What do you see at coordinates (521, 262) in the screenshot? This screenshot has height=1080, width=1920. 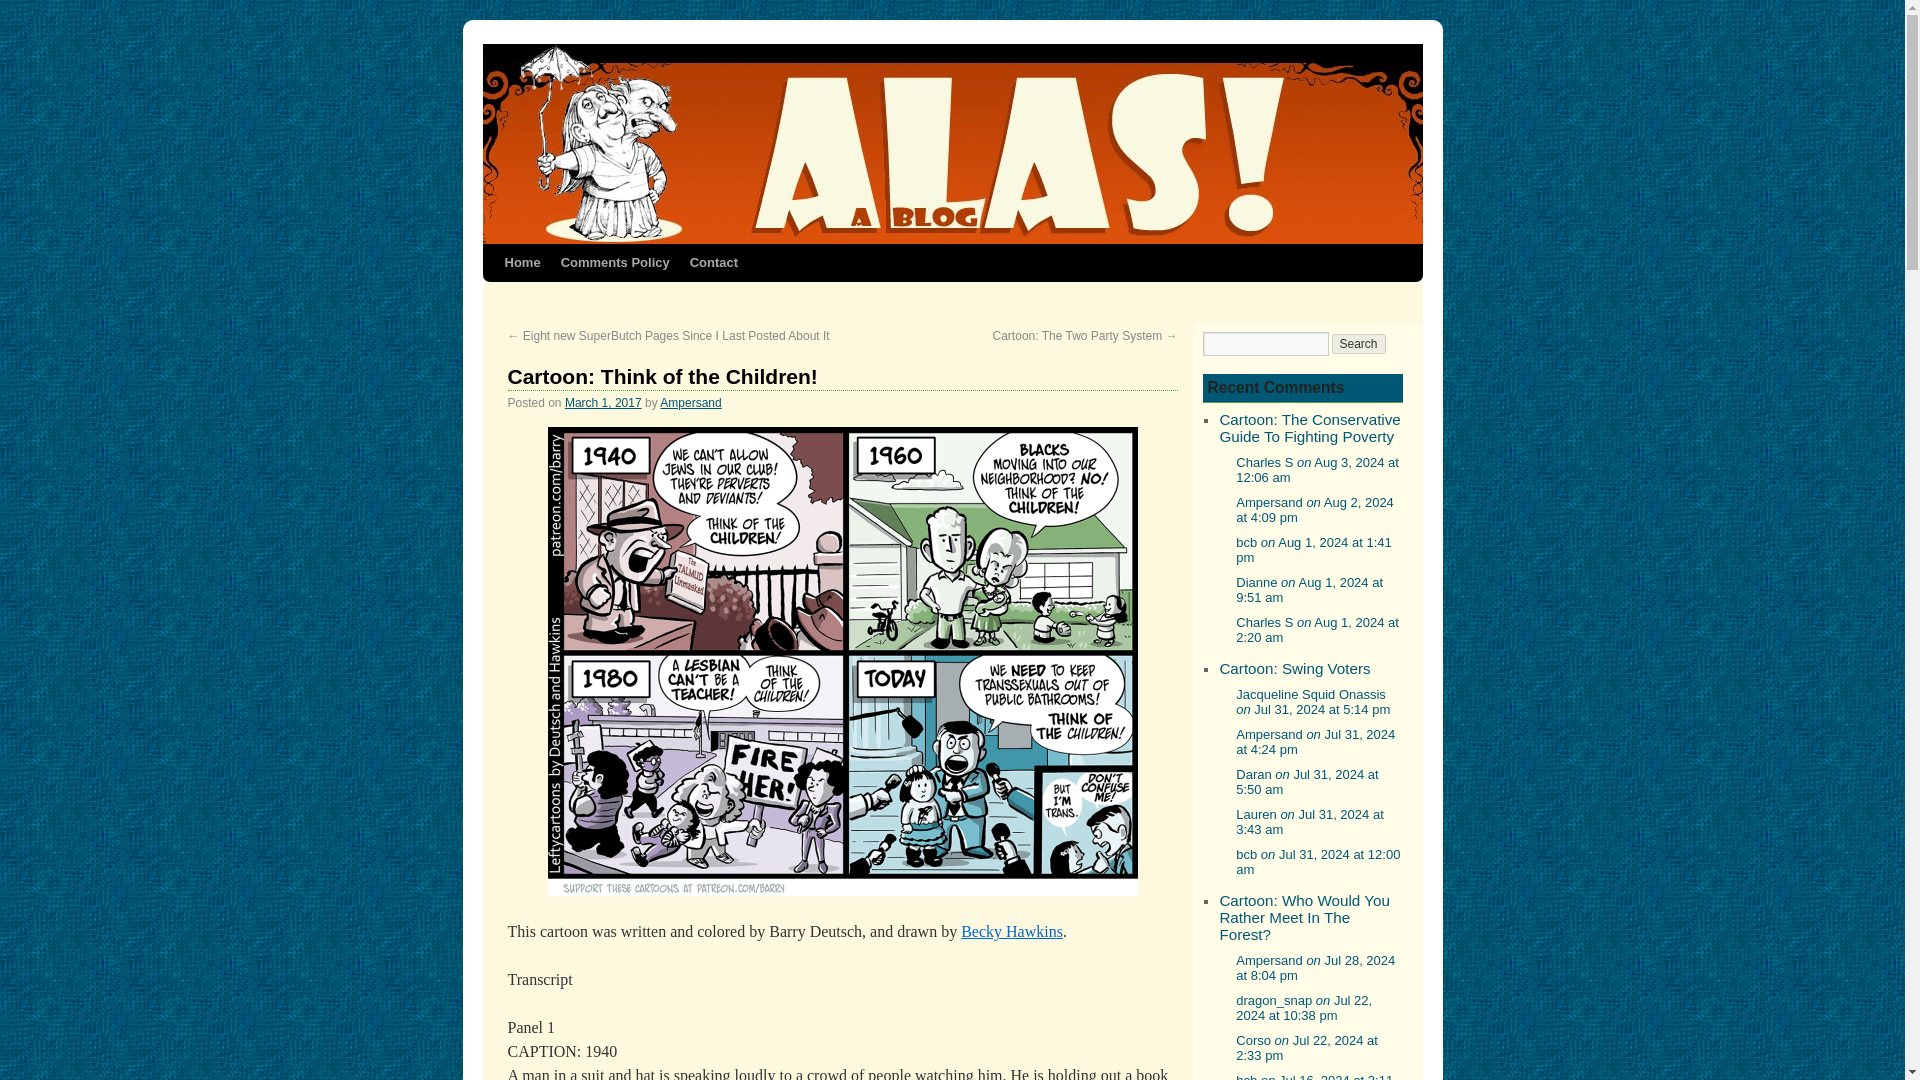 I see `Home` at bounding box center [521, 262].